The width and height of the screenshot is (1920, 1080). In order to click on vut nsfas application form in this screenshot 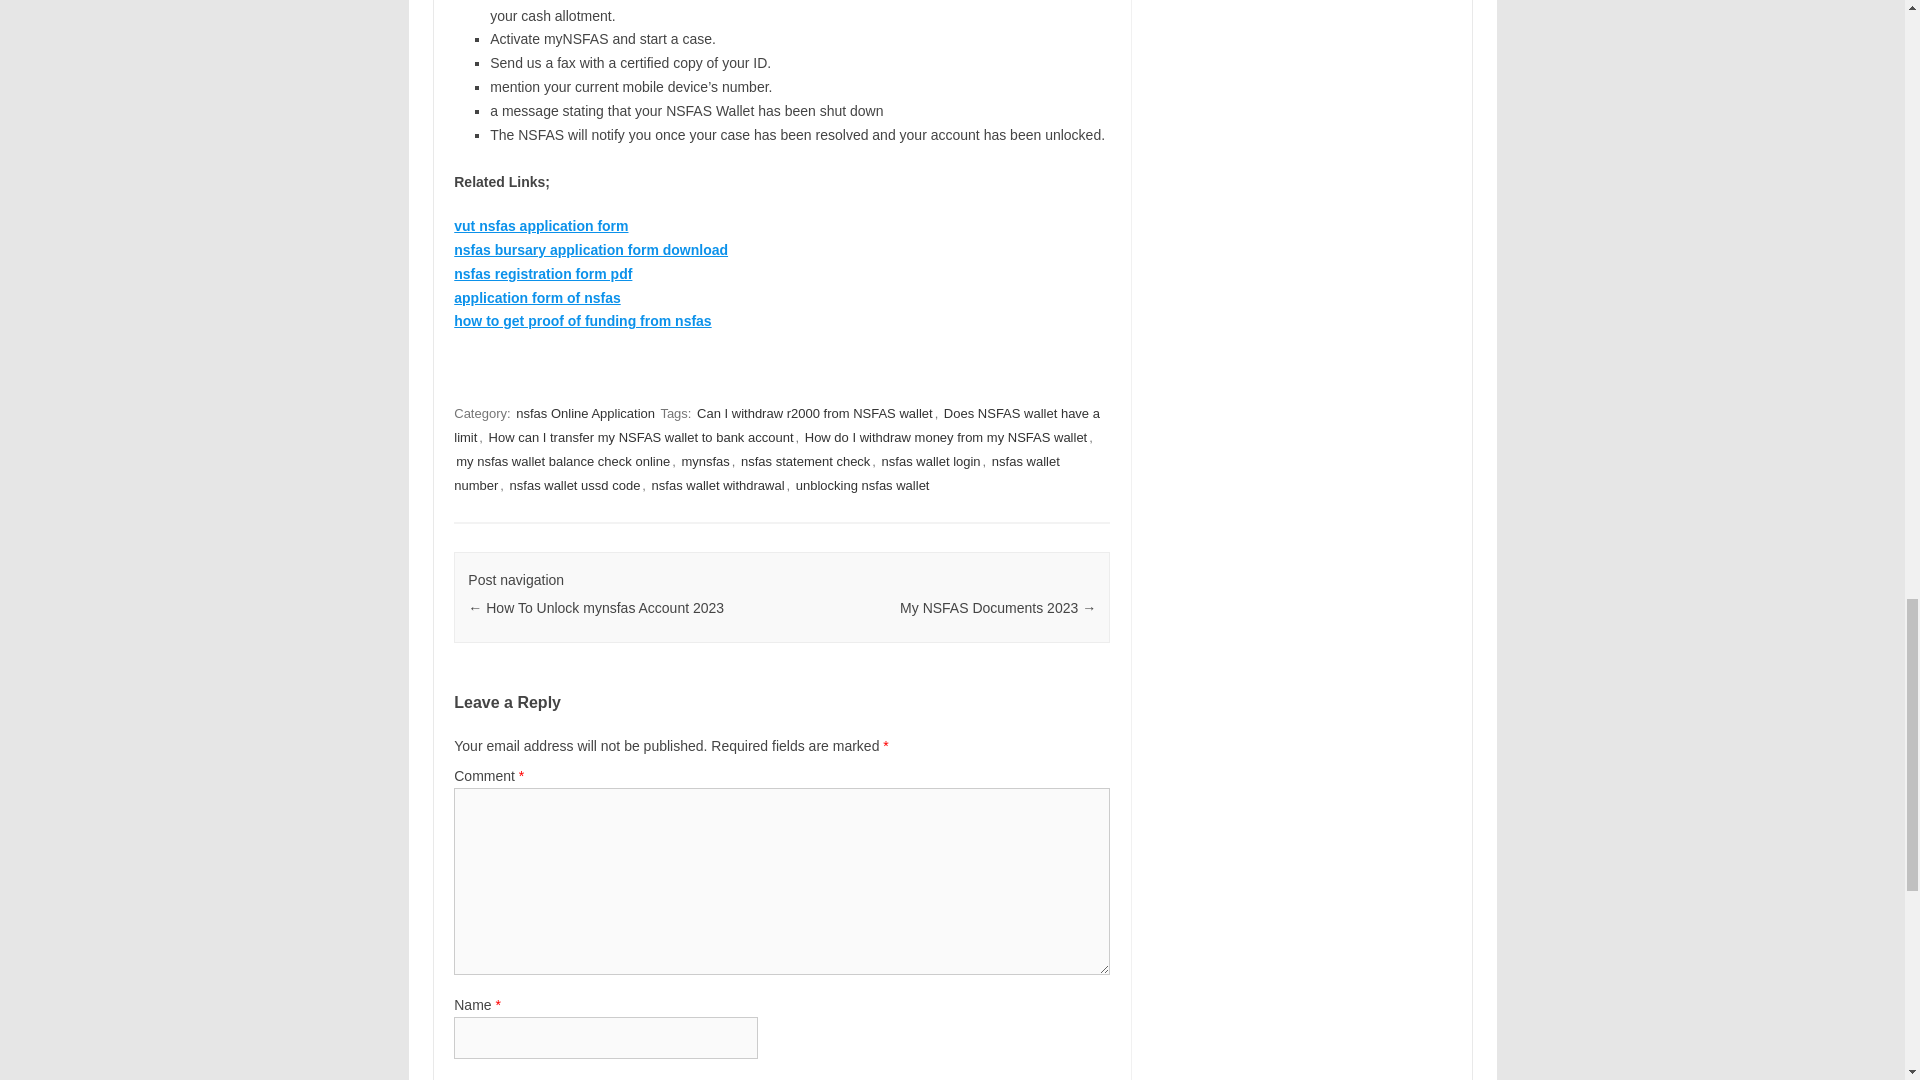, I will do `click(540, 226)`.